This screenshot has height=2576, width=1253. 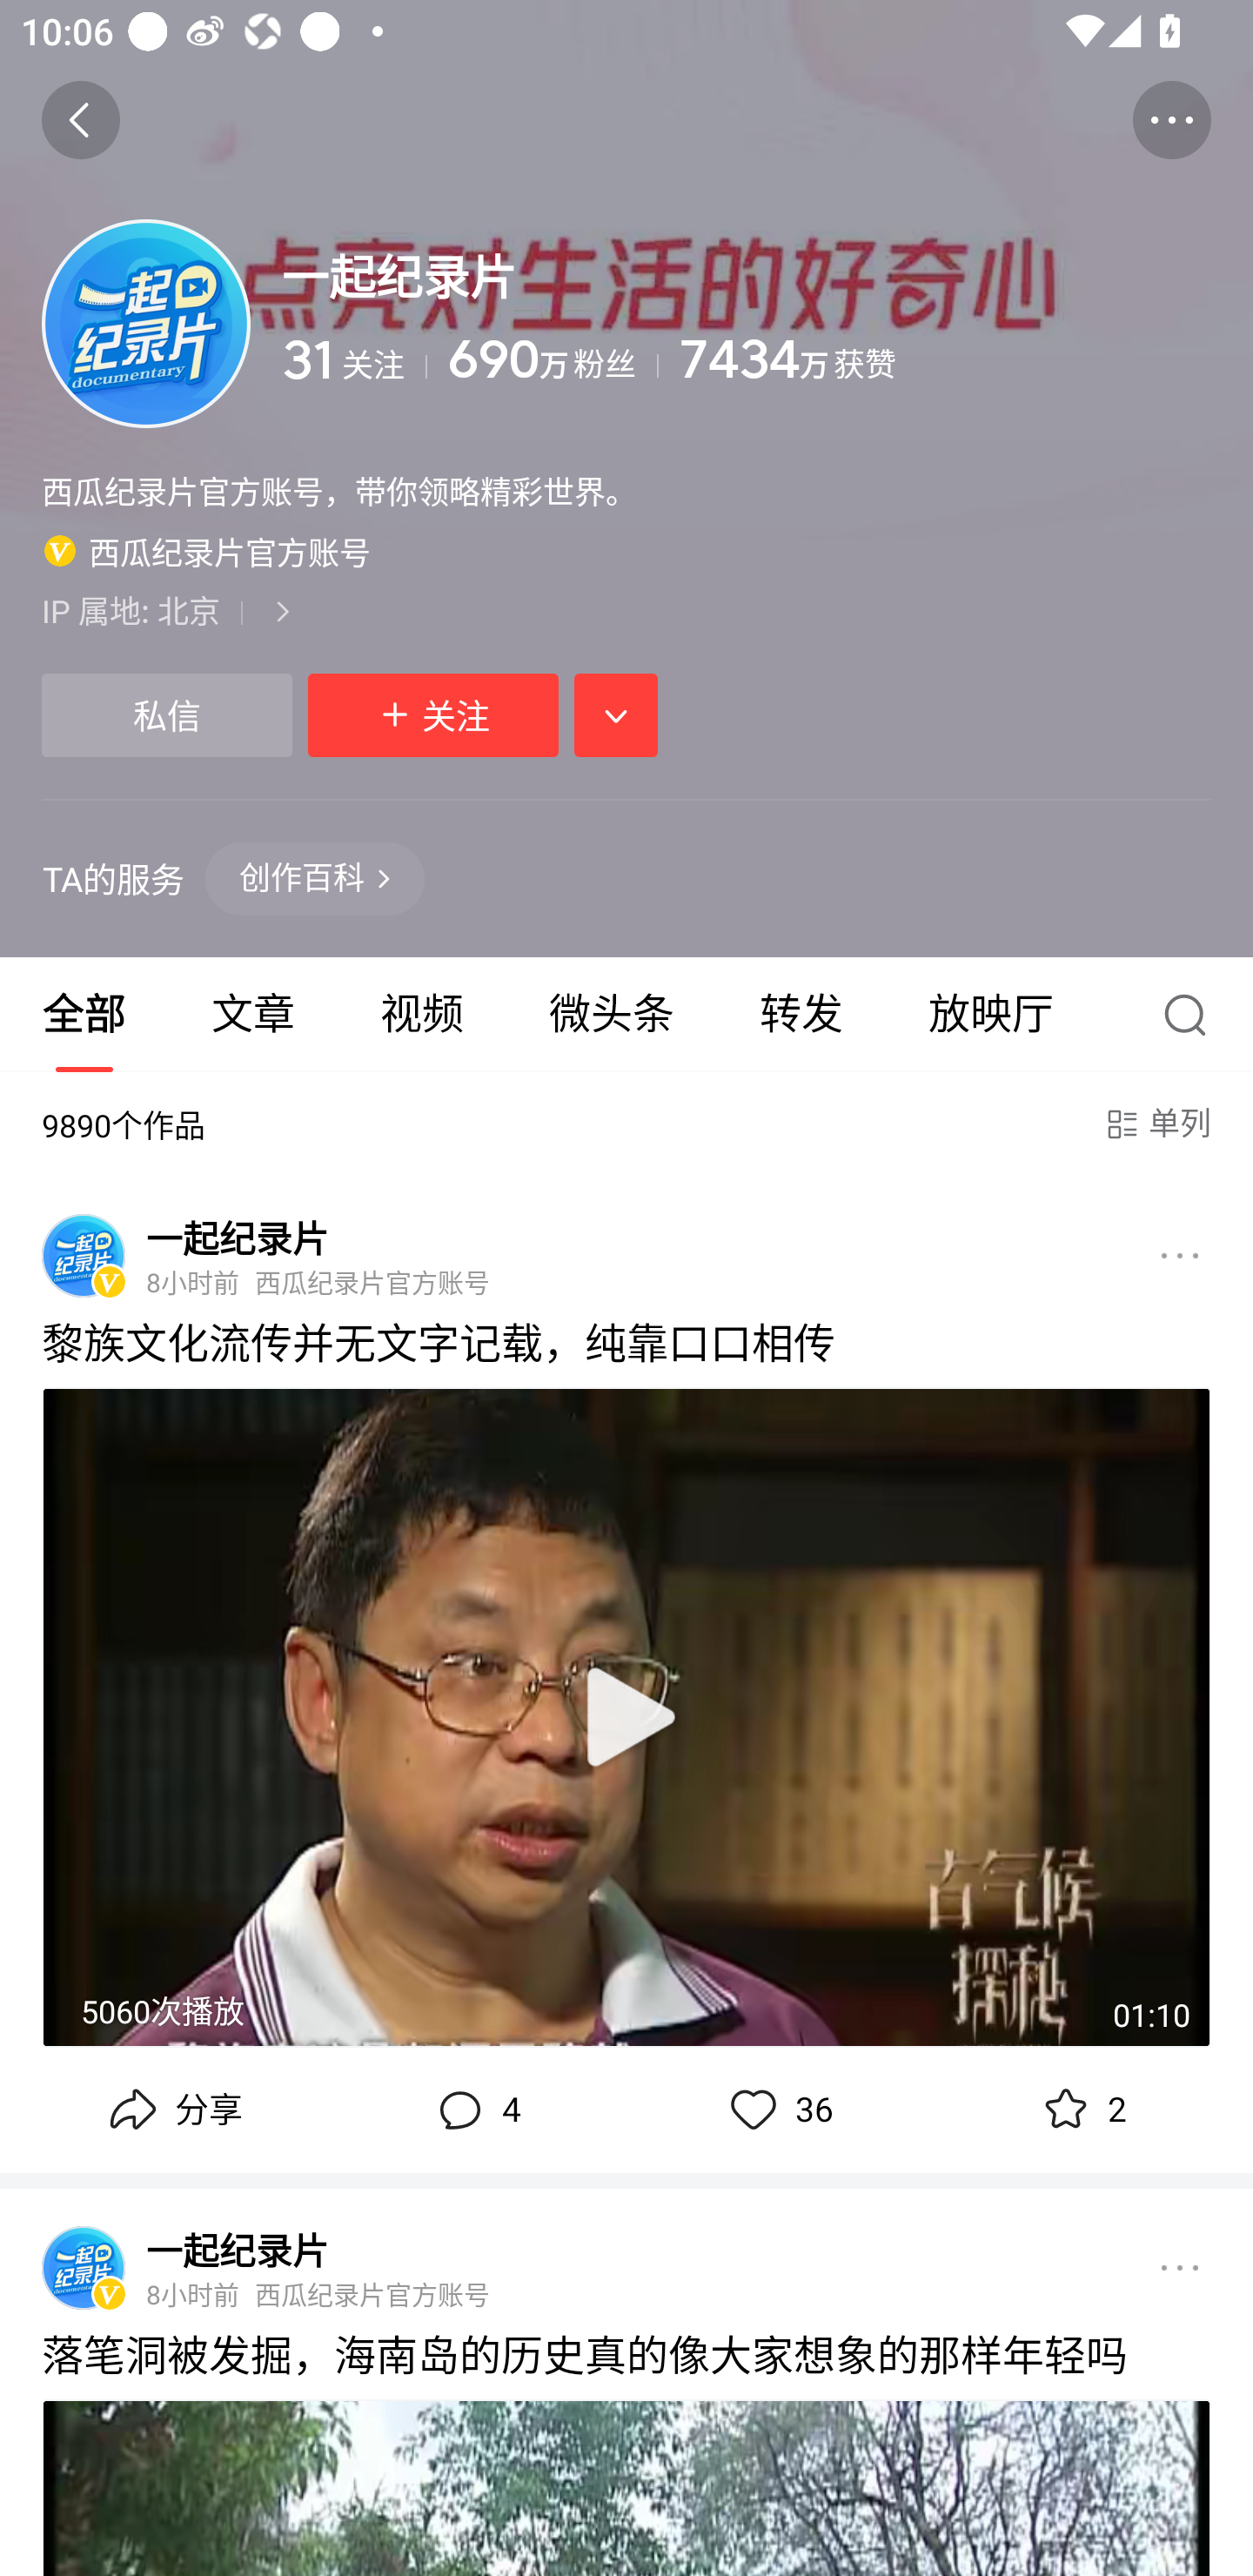 I want to click on IP 属地: 北京, so click(x=626, y=610).